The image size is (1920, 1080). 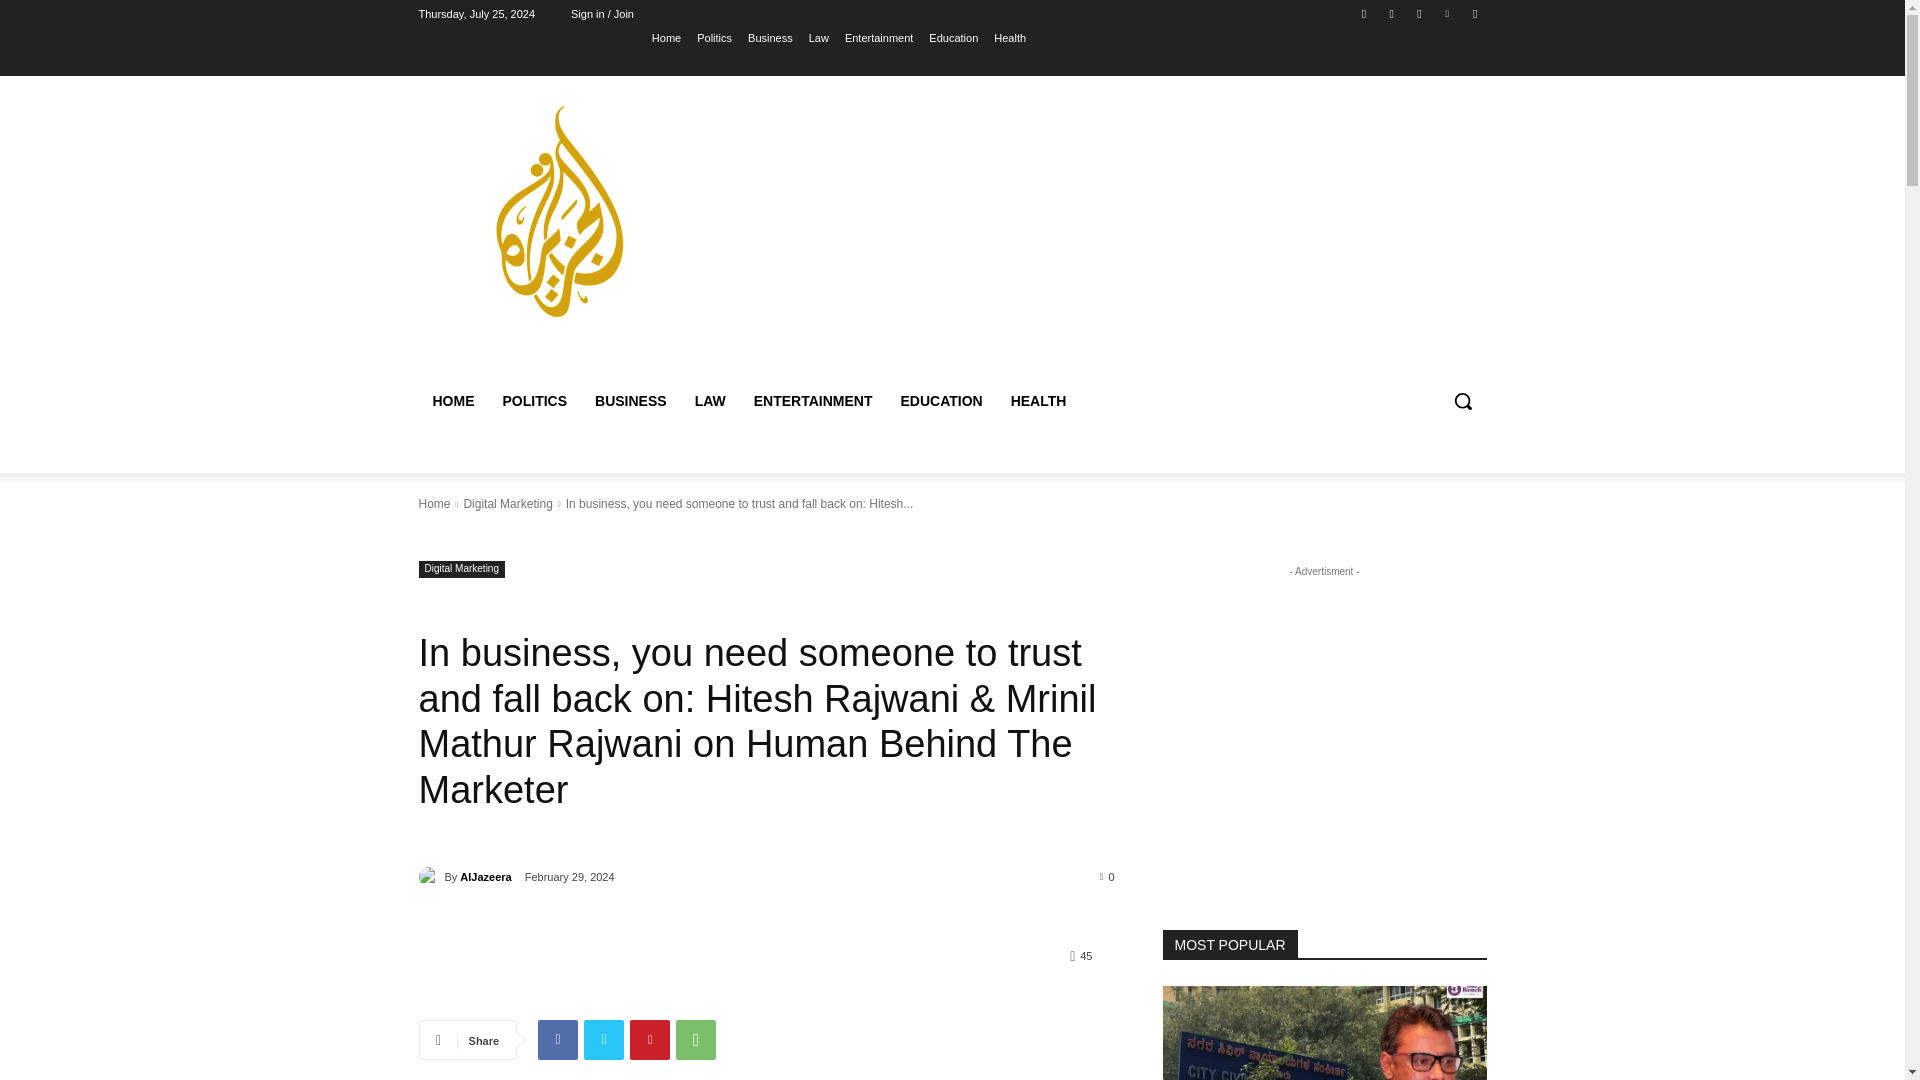 What do you see at coordinates (1418, 13) in the screenshot?
I see `Twitter` at bounding box center [1418, 13].